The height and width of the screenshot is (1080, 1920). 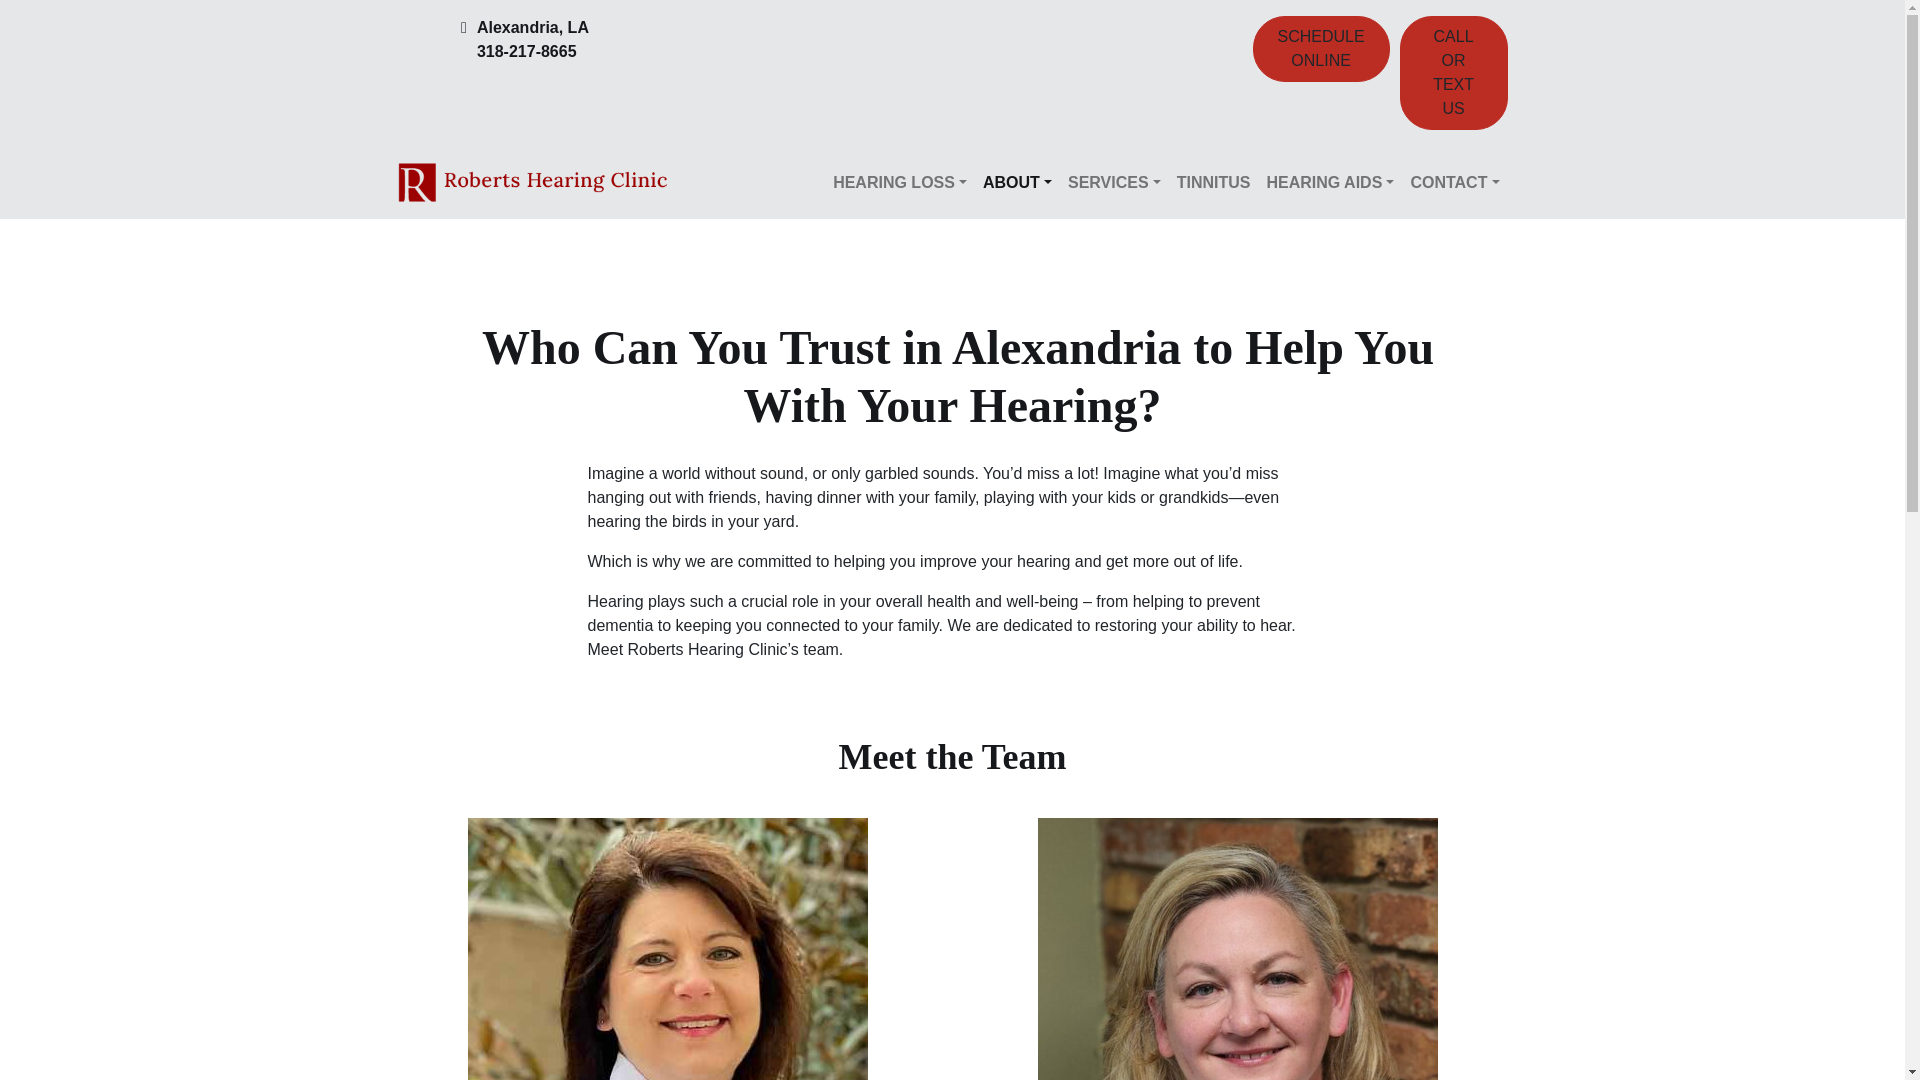 I want to click on Alexandria, LA, so click(x=532, y=28).